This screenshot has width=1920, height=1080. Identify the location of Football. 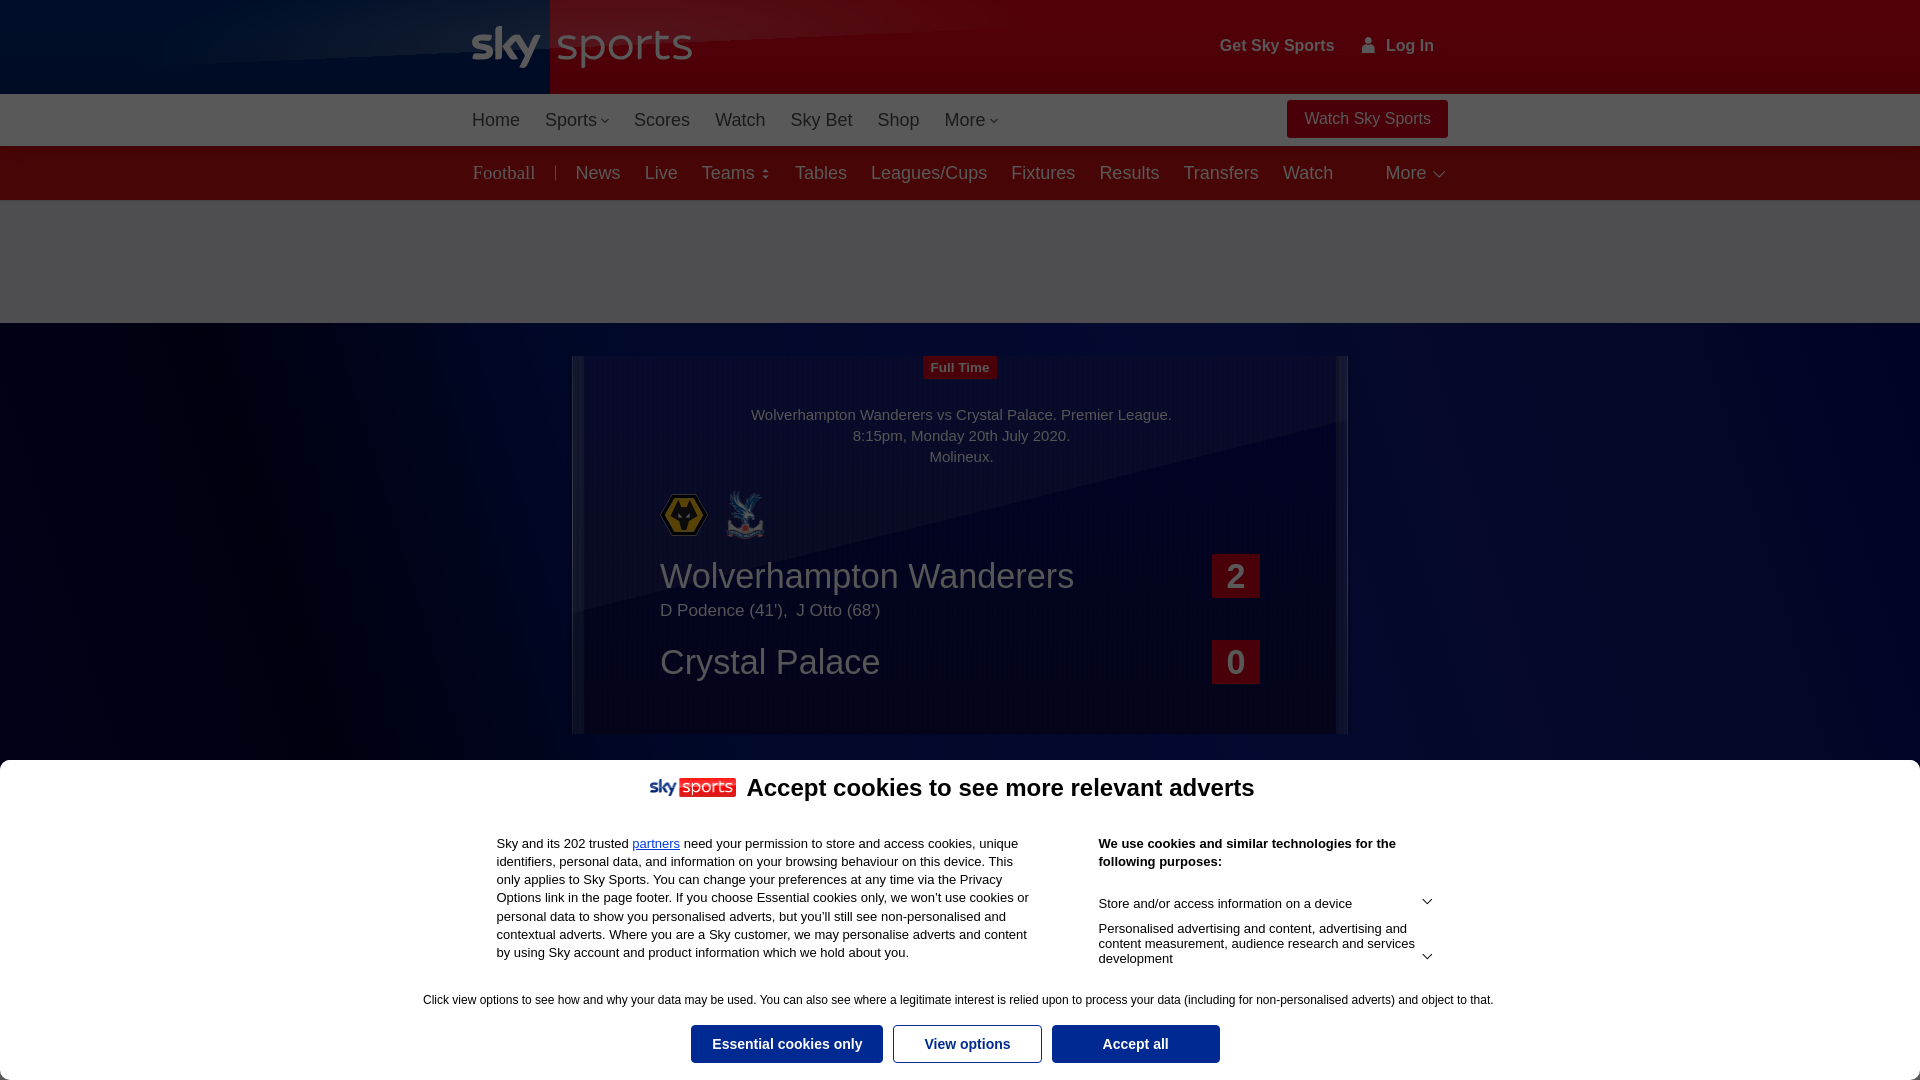
(508, 172).